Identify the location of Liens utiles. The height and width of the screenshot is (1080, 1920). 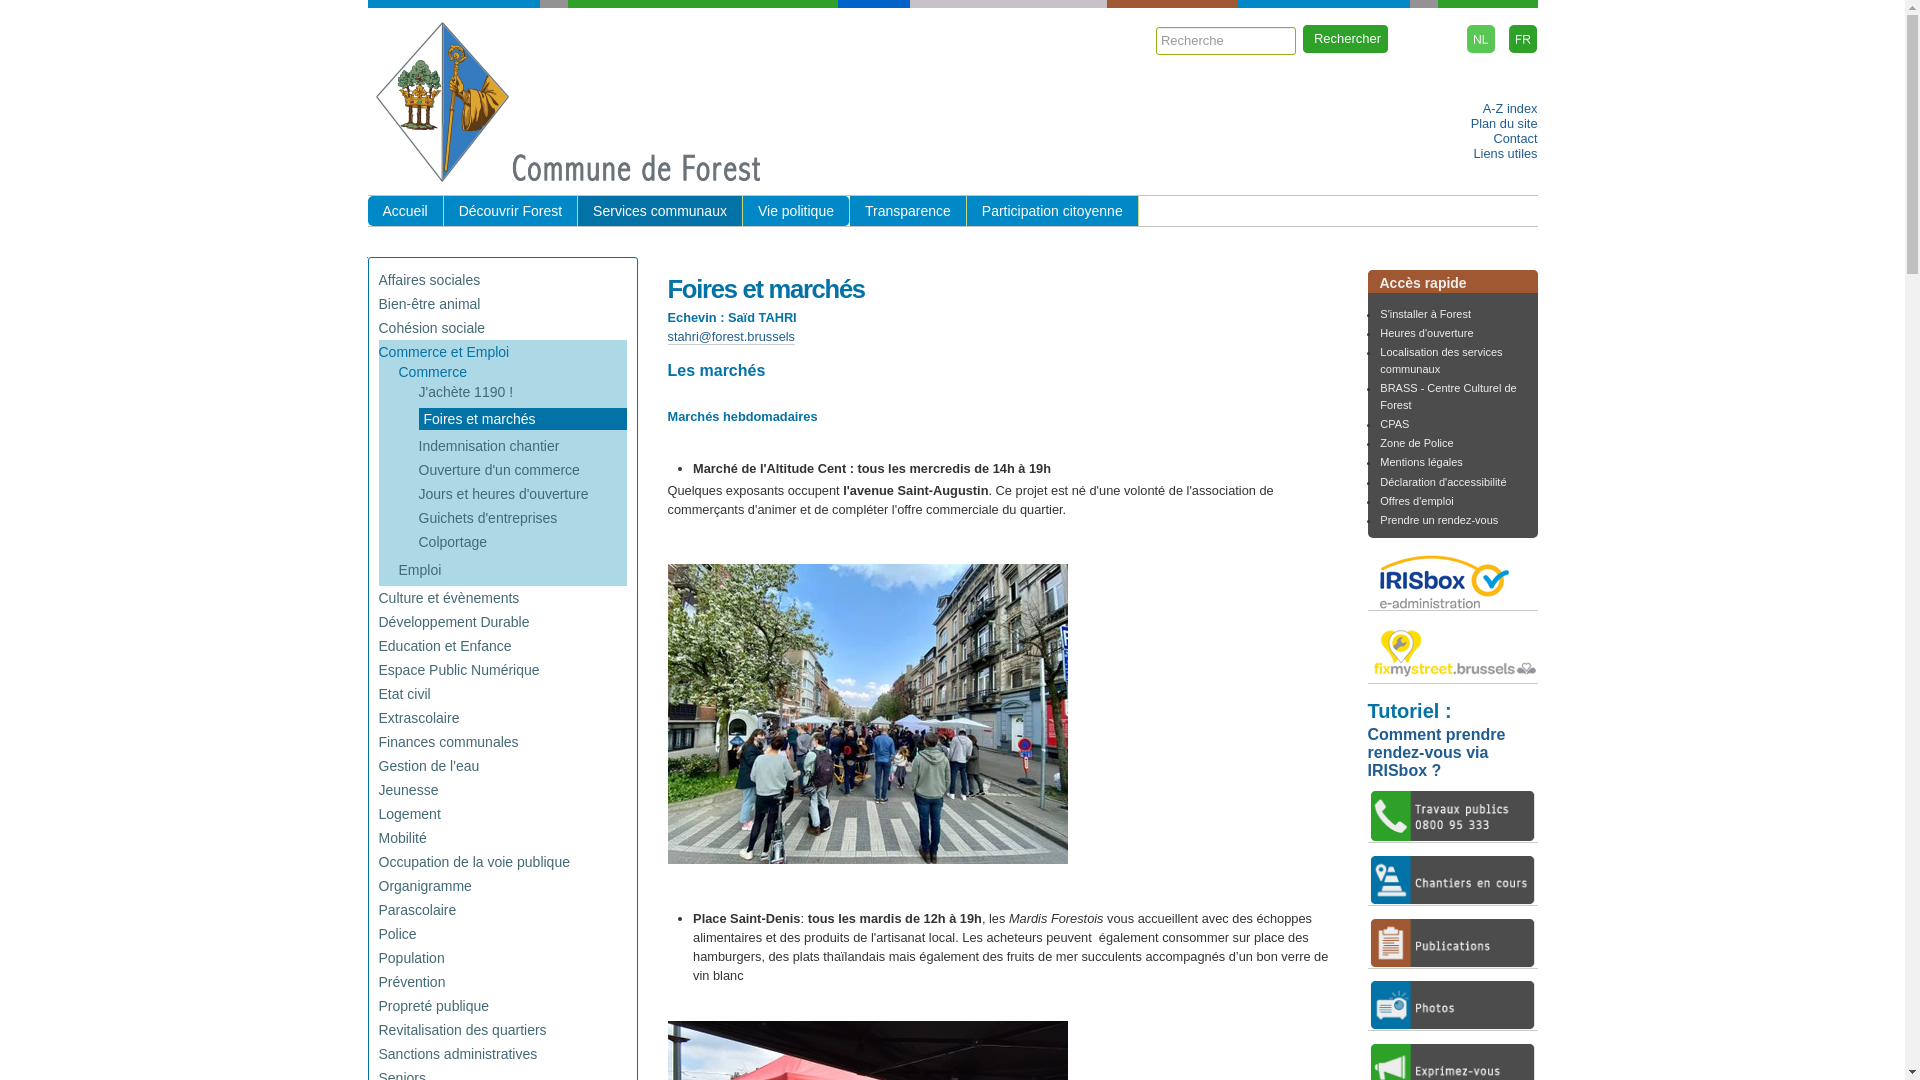
(1505, 154).